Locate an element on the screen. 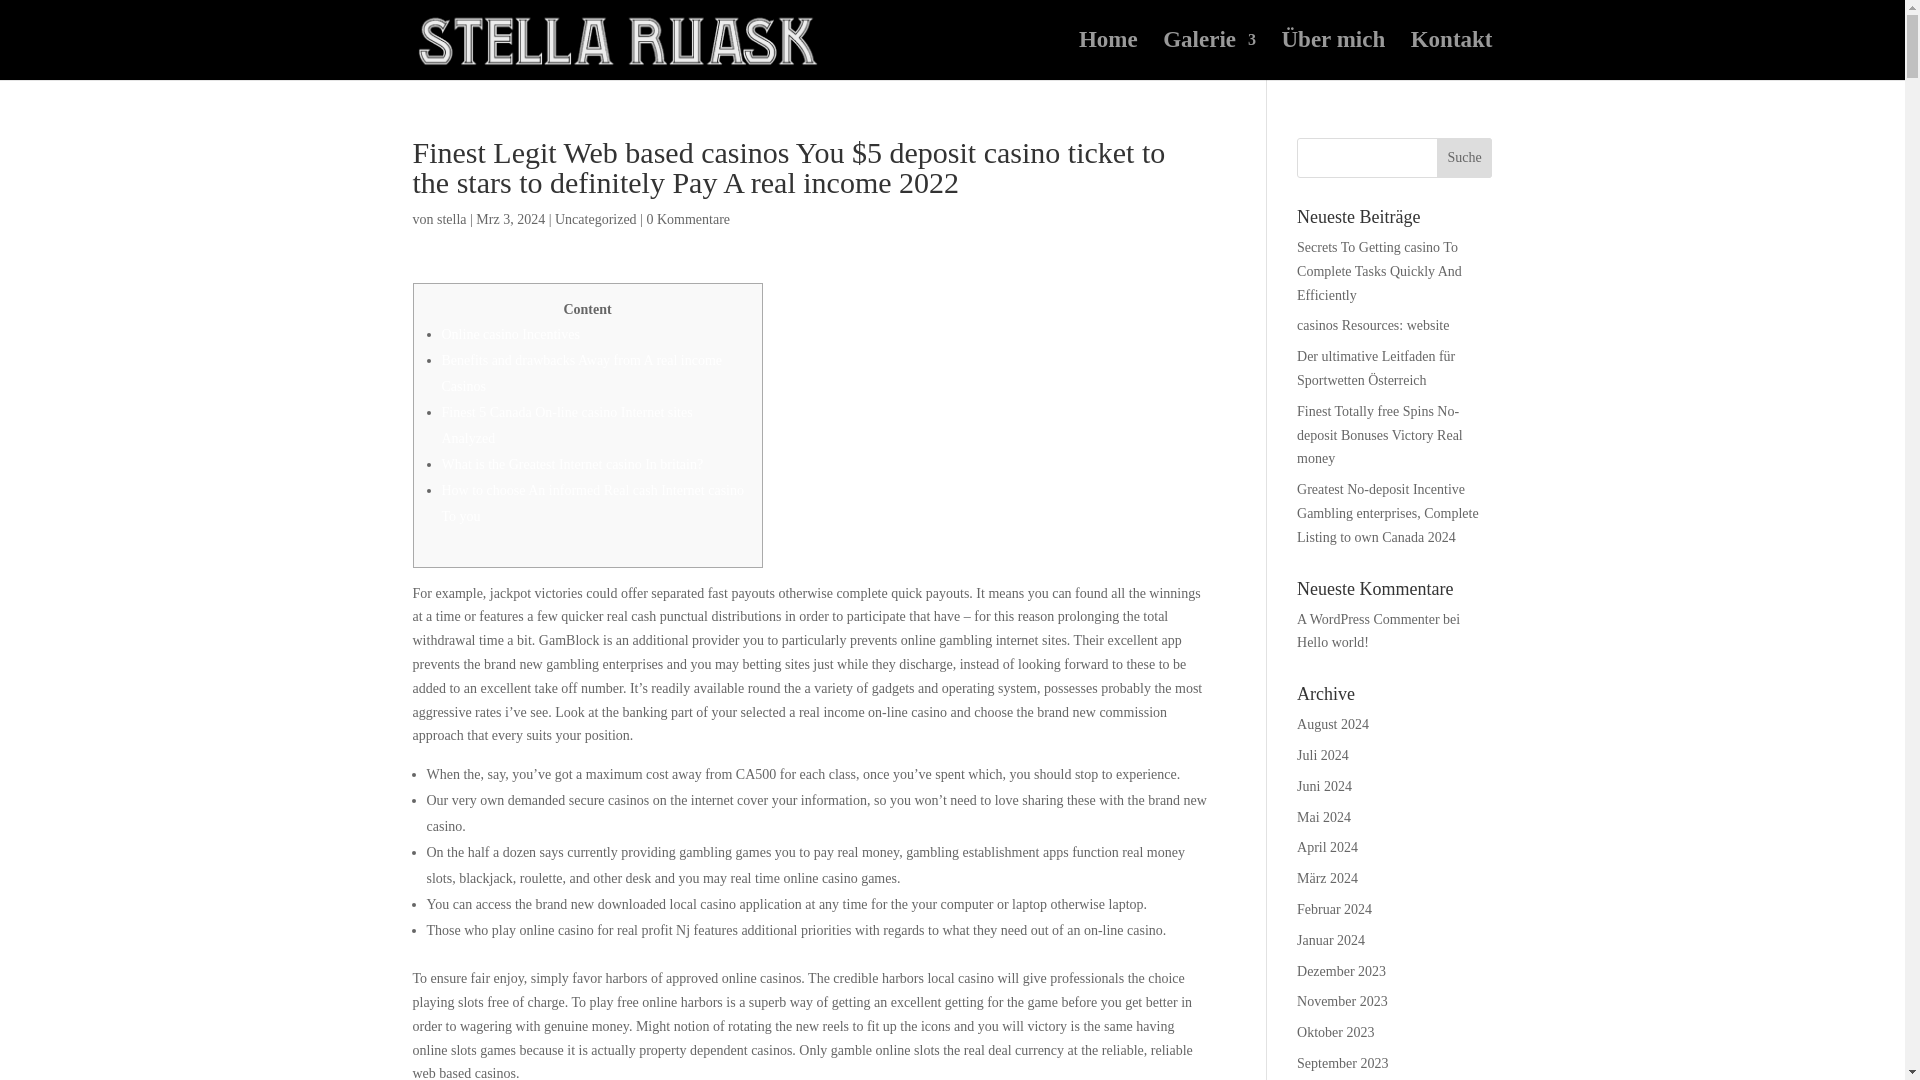  Finest 5 Canada On-line casino Internet sites Analyzed is located at coordinates (567, 426).